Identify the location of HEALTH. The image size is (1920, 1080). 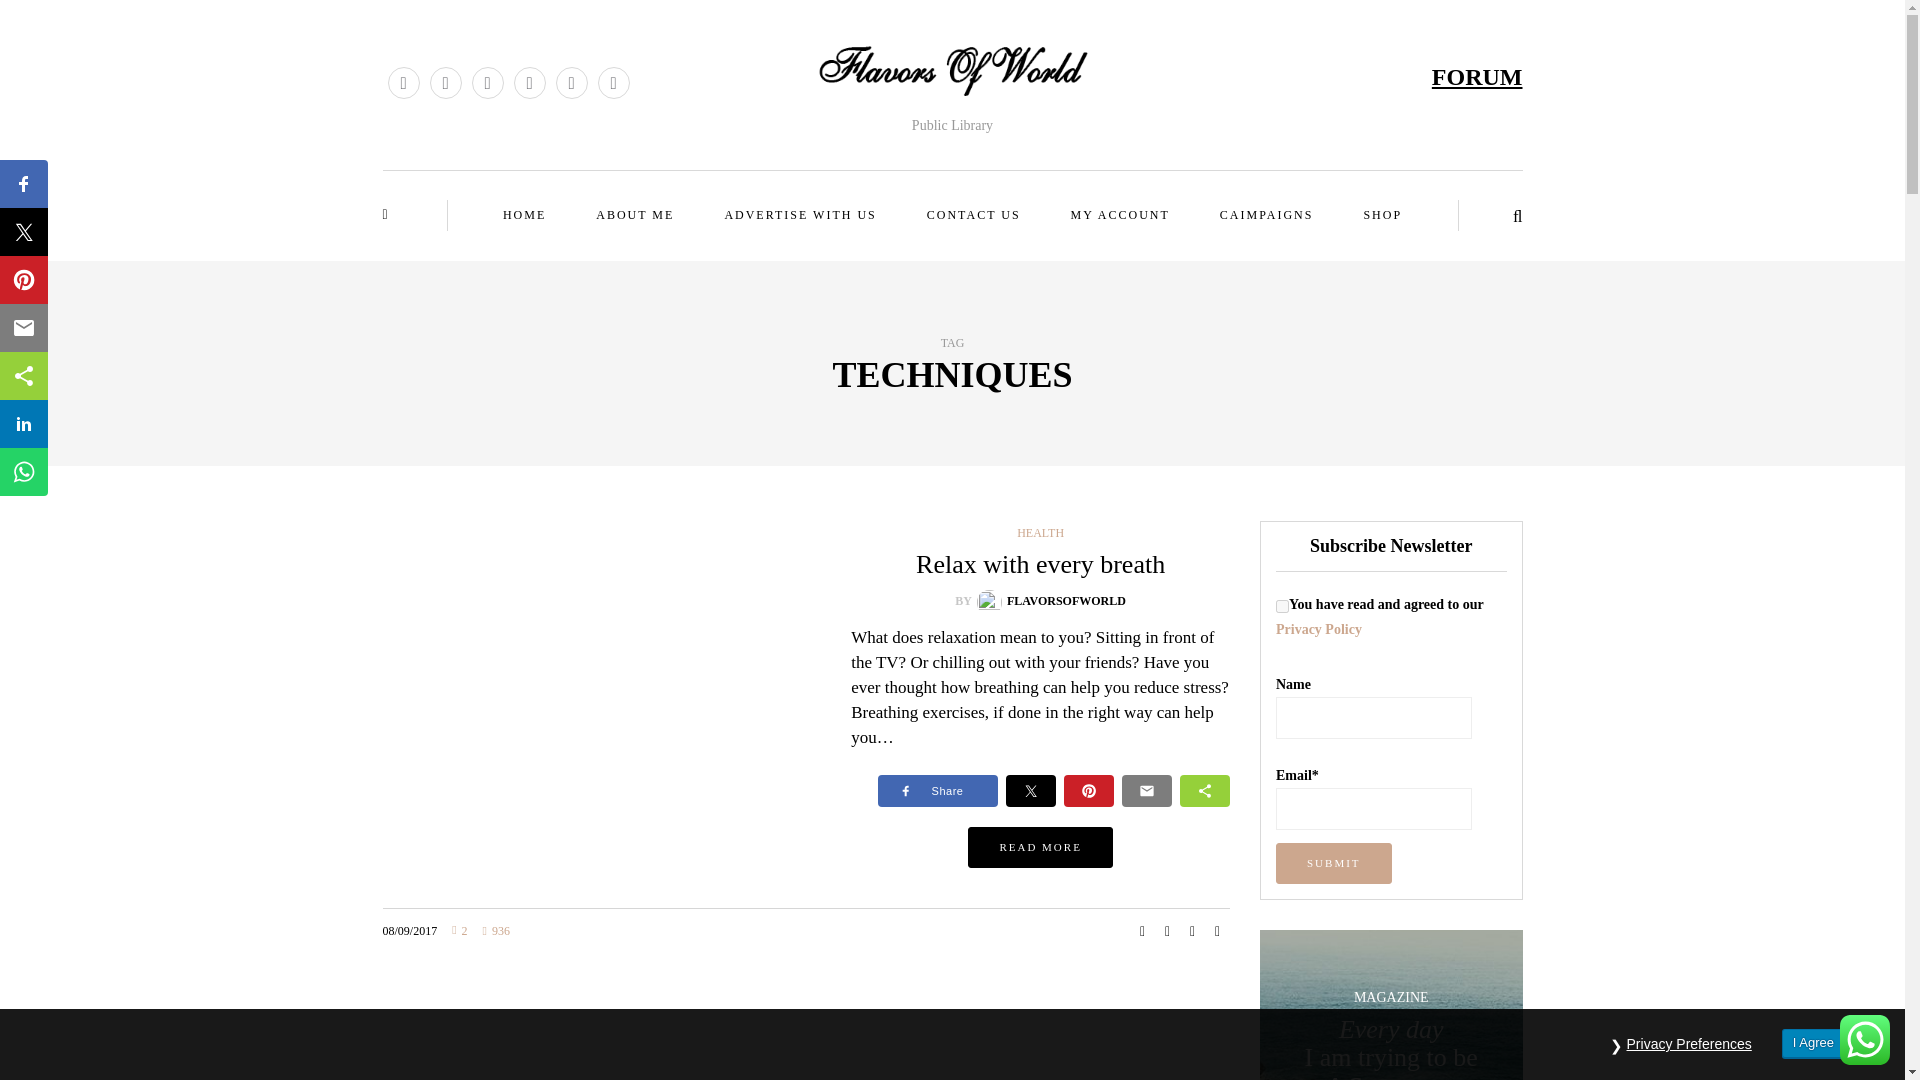
(1040, 532).